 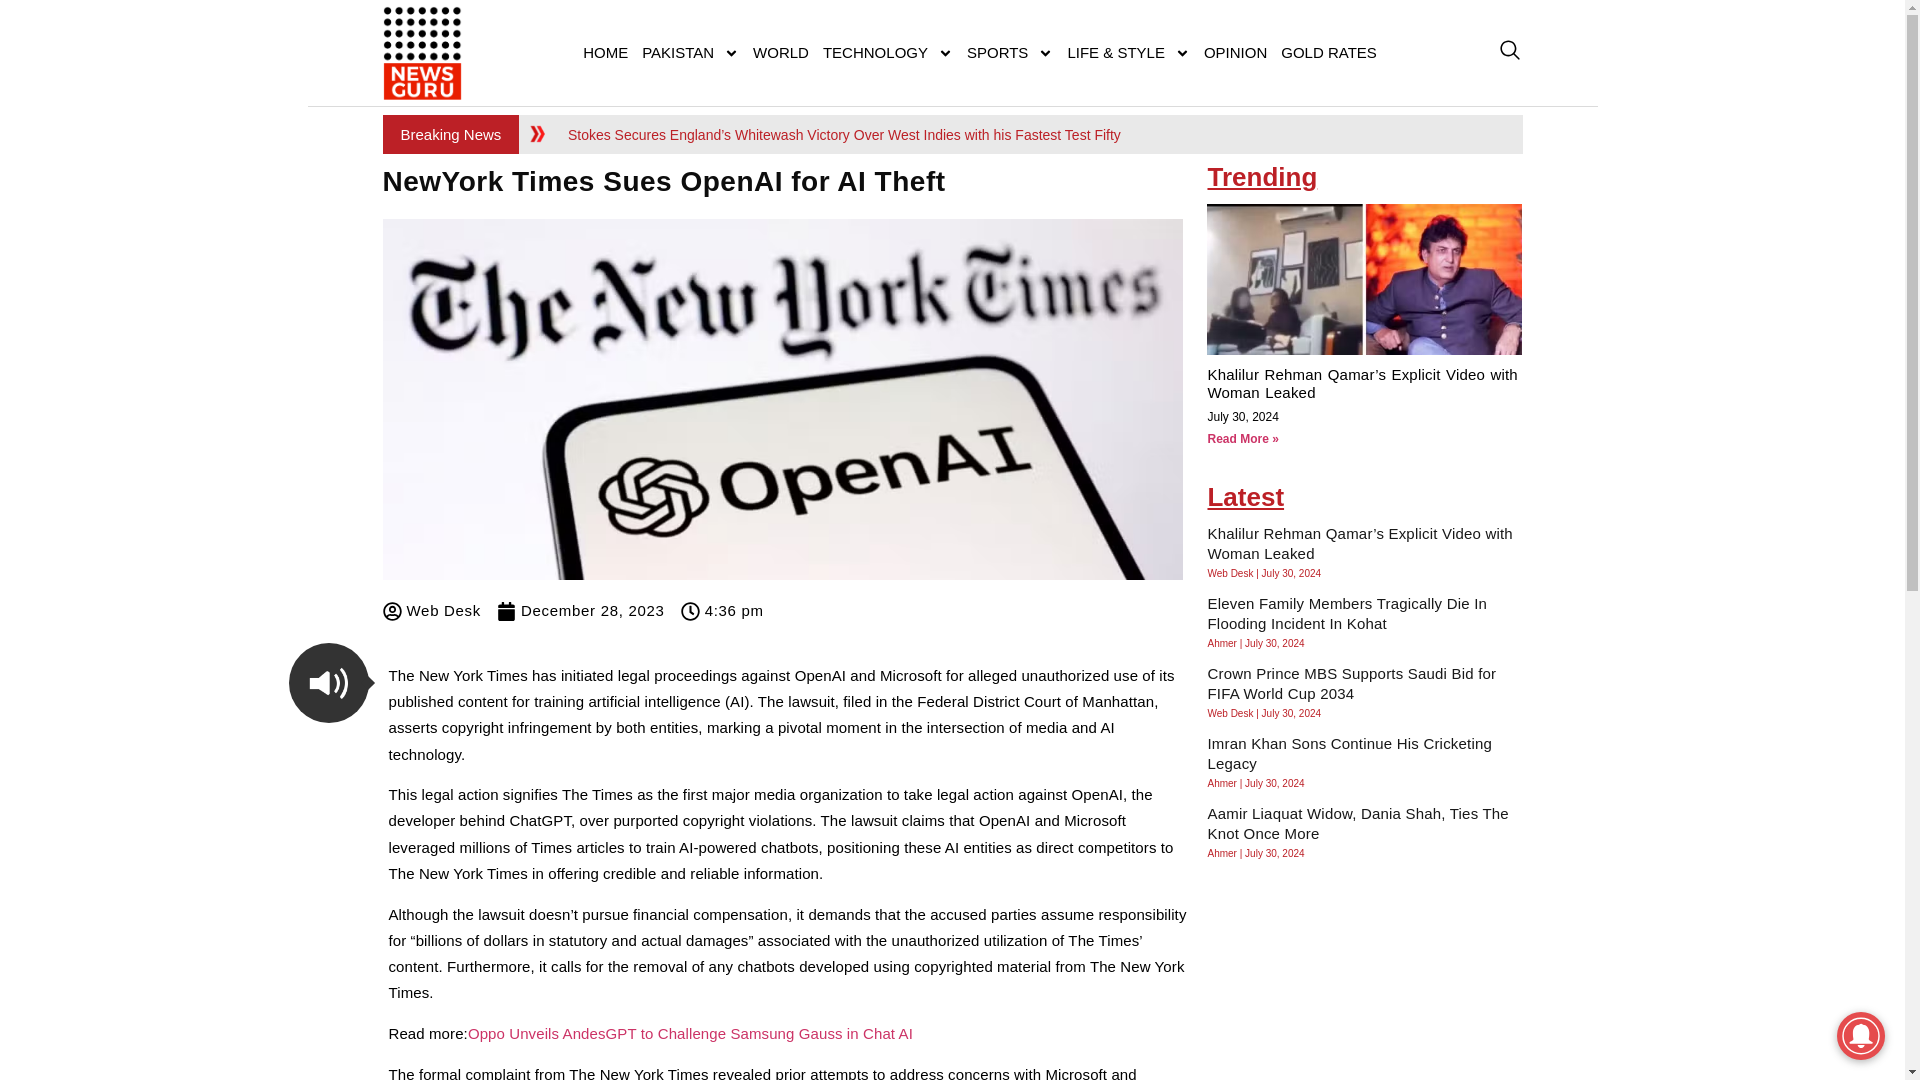 What do you see at coordinates (1329, 52) in the screenshot?
I see `GOLD RATES` at bounding box center [1329, 52].